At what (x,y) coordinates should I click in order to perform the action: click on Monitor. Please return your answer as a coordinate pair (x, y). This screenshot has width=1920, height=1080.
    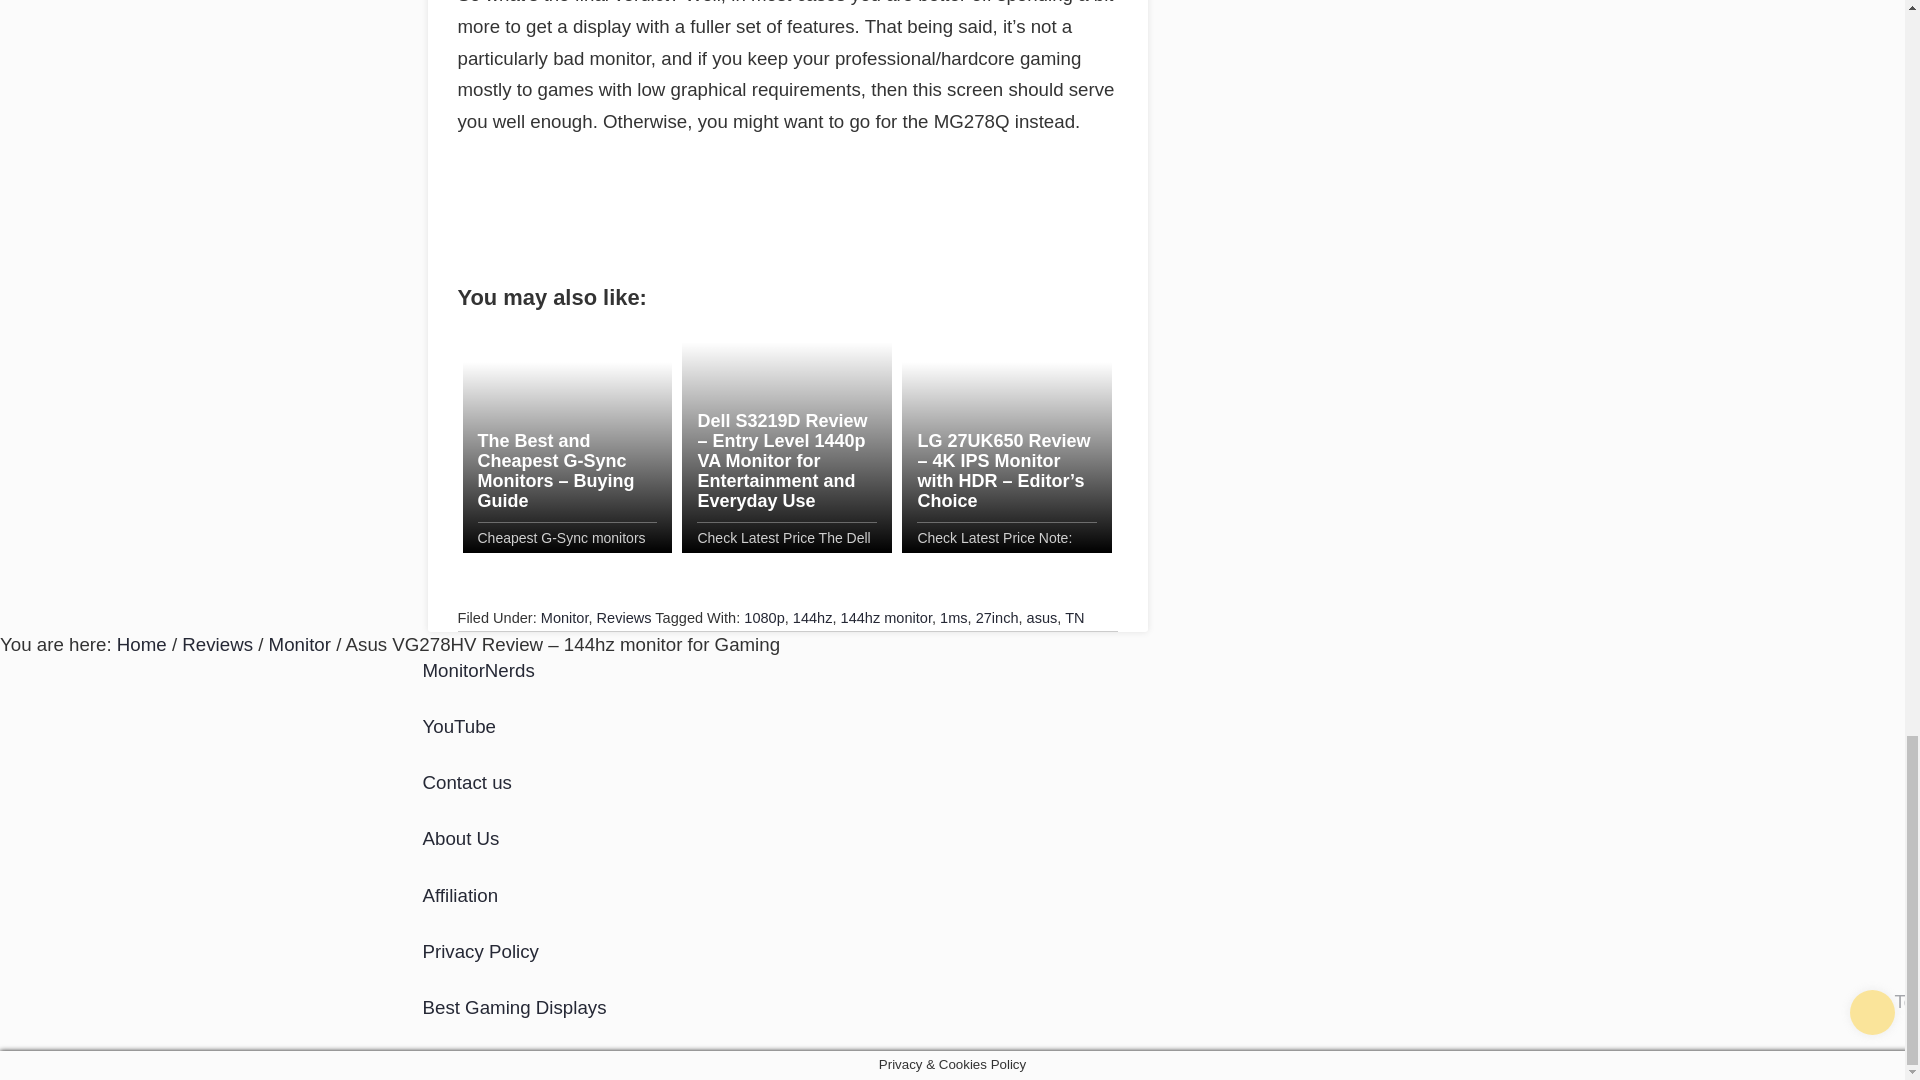
    Looking at the image, I should click on (299, 644).